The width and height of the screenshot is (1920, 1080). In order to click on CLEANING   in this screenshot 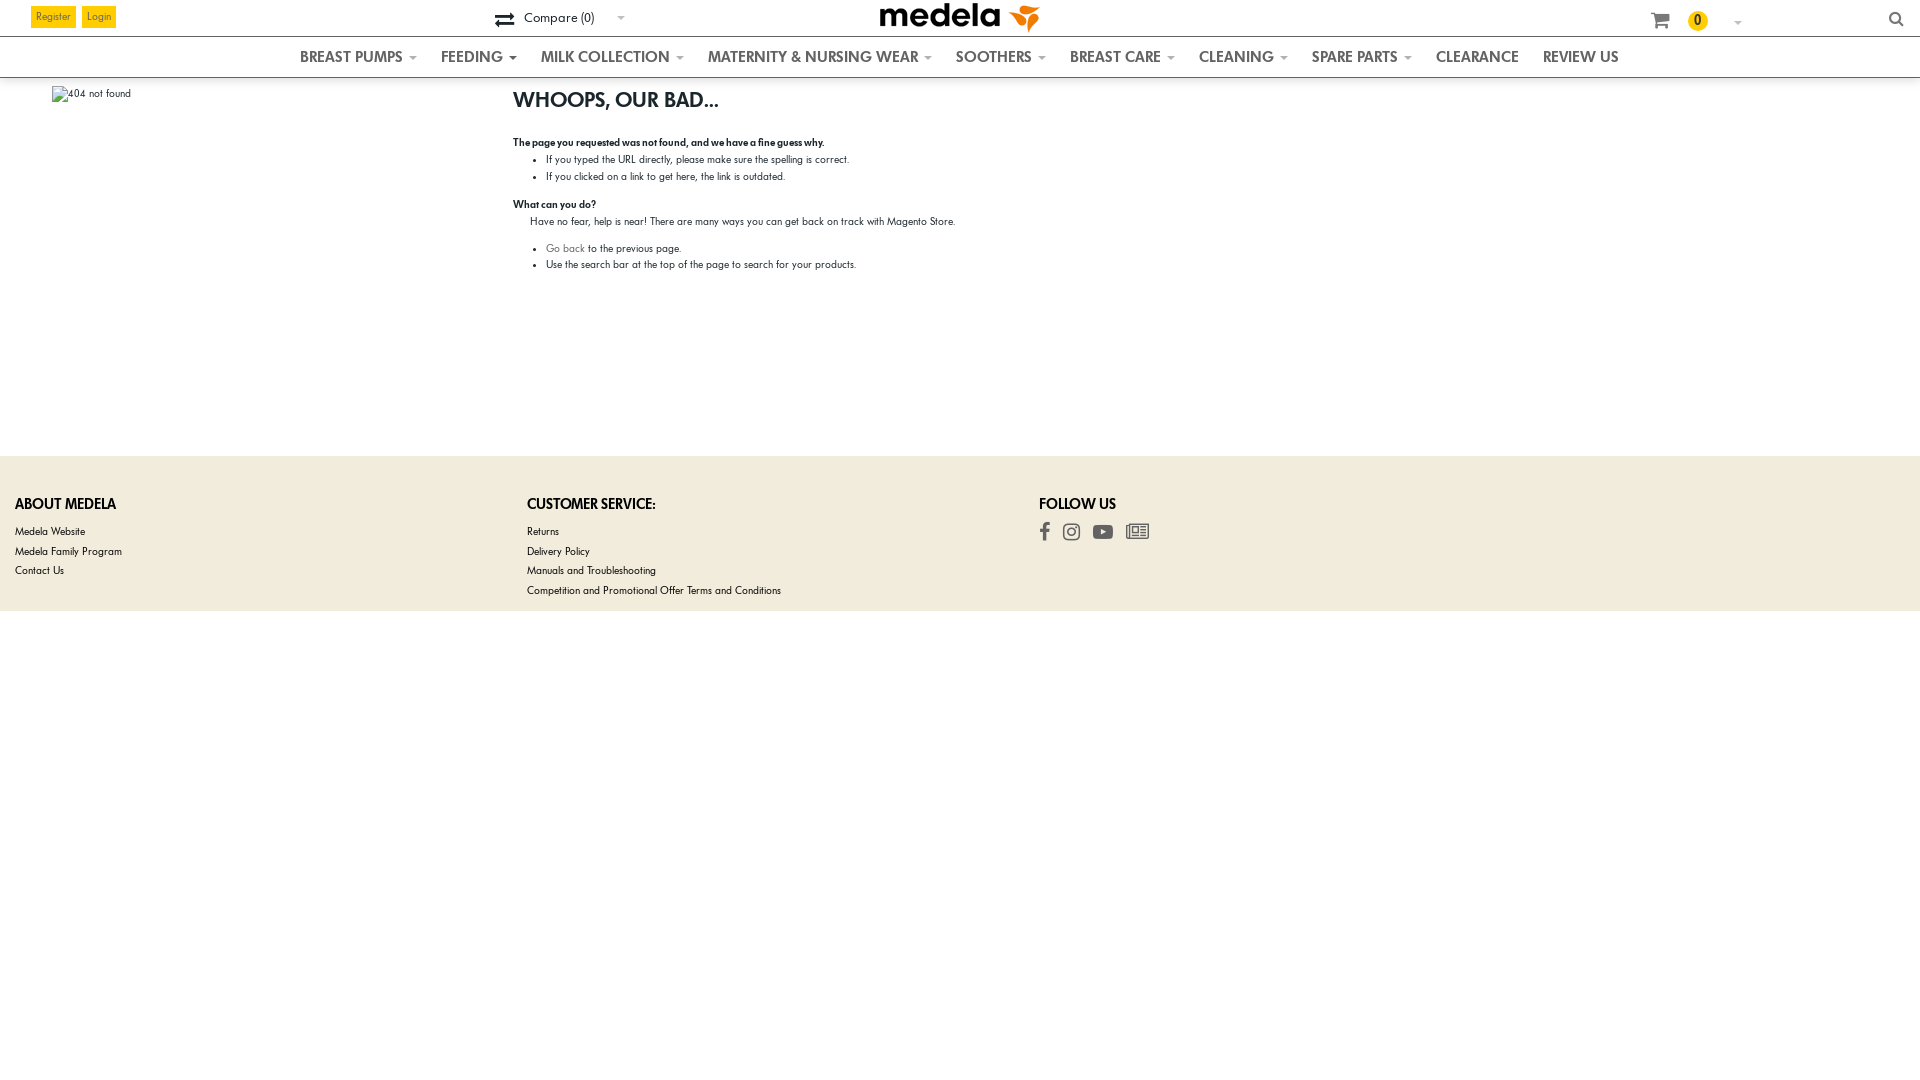, I will do `click(1244, 57)`.